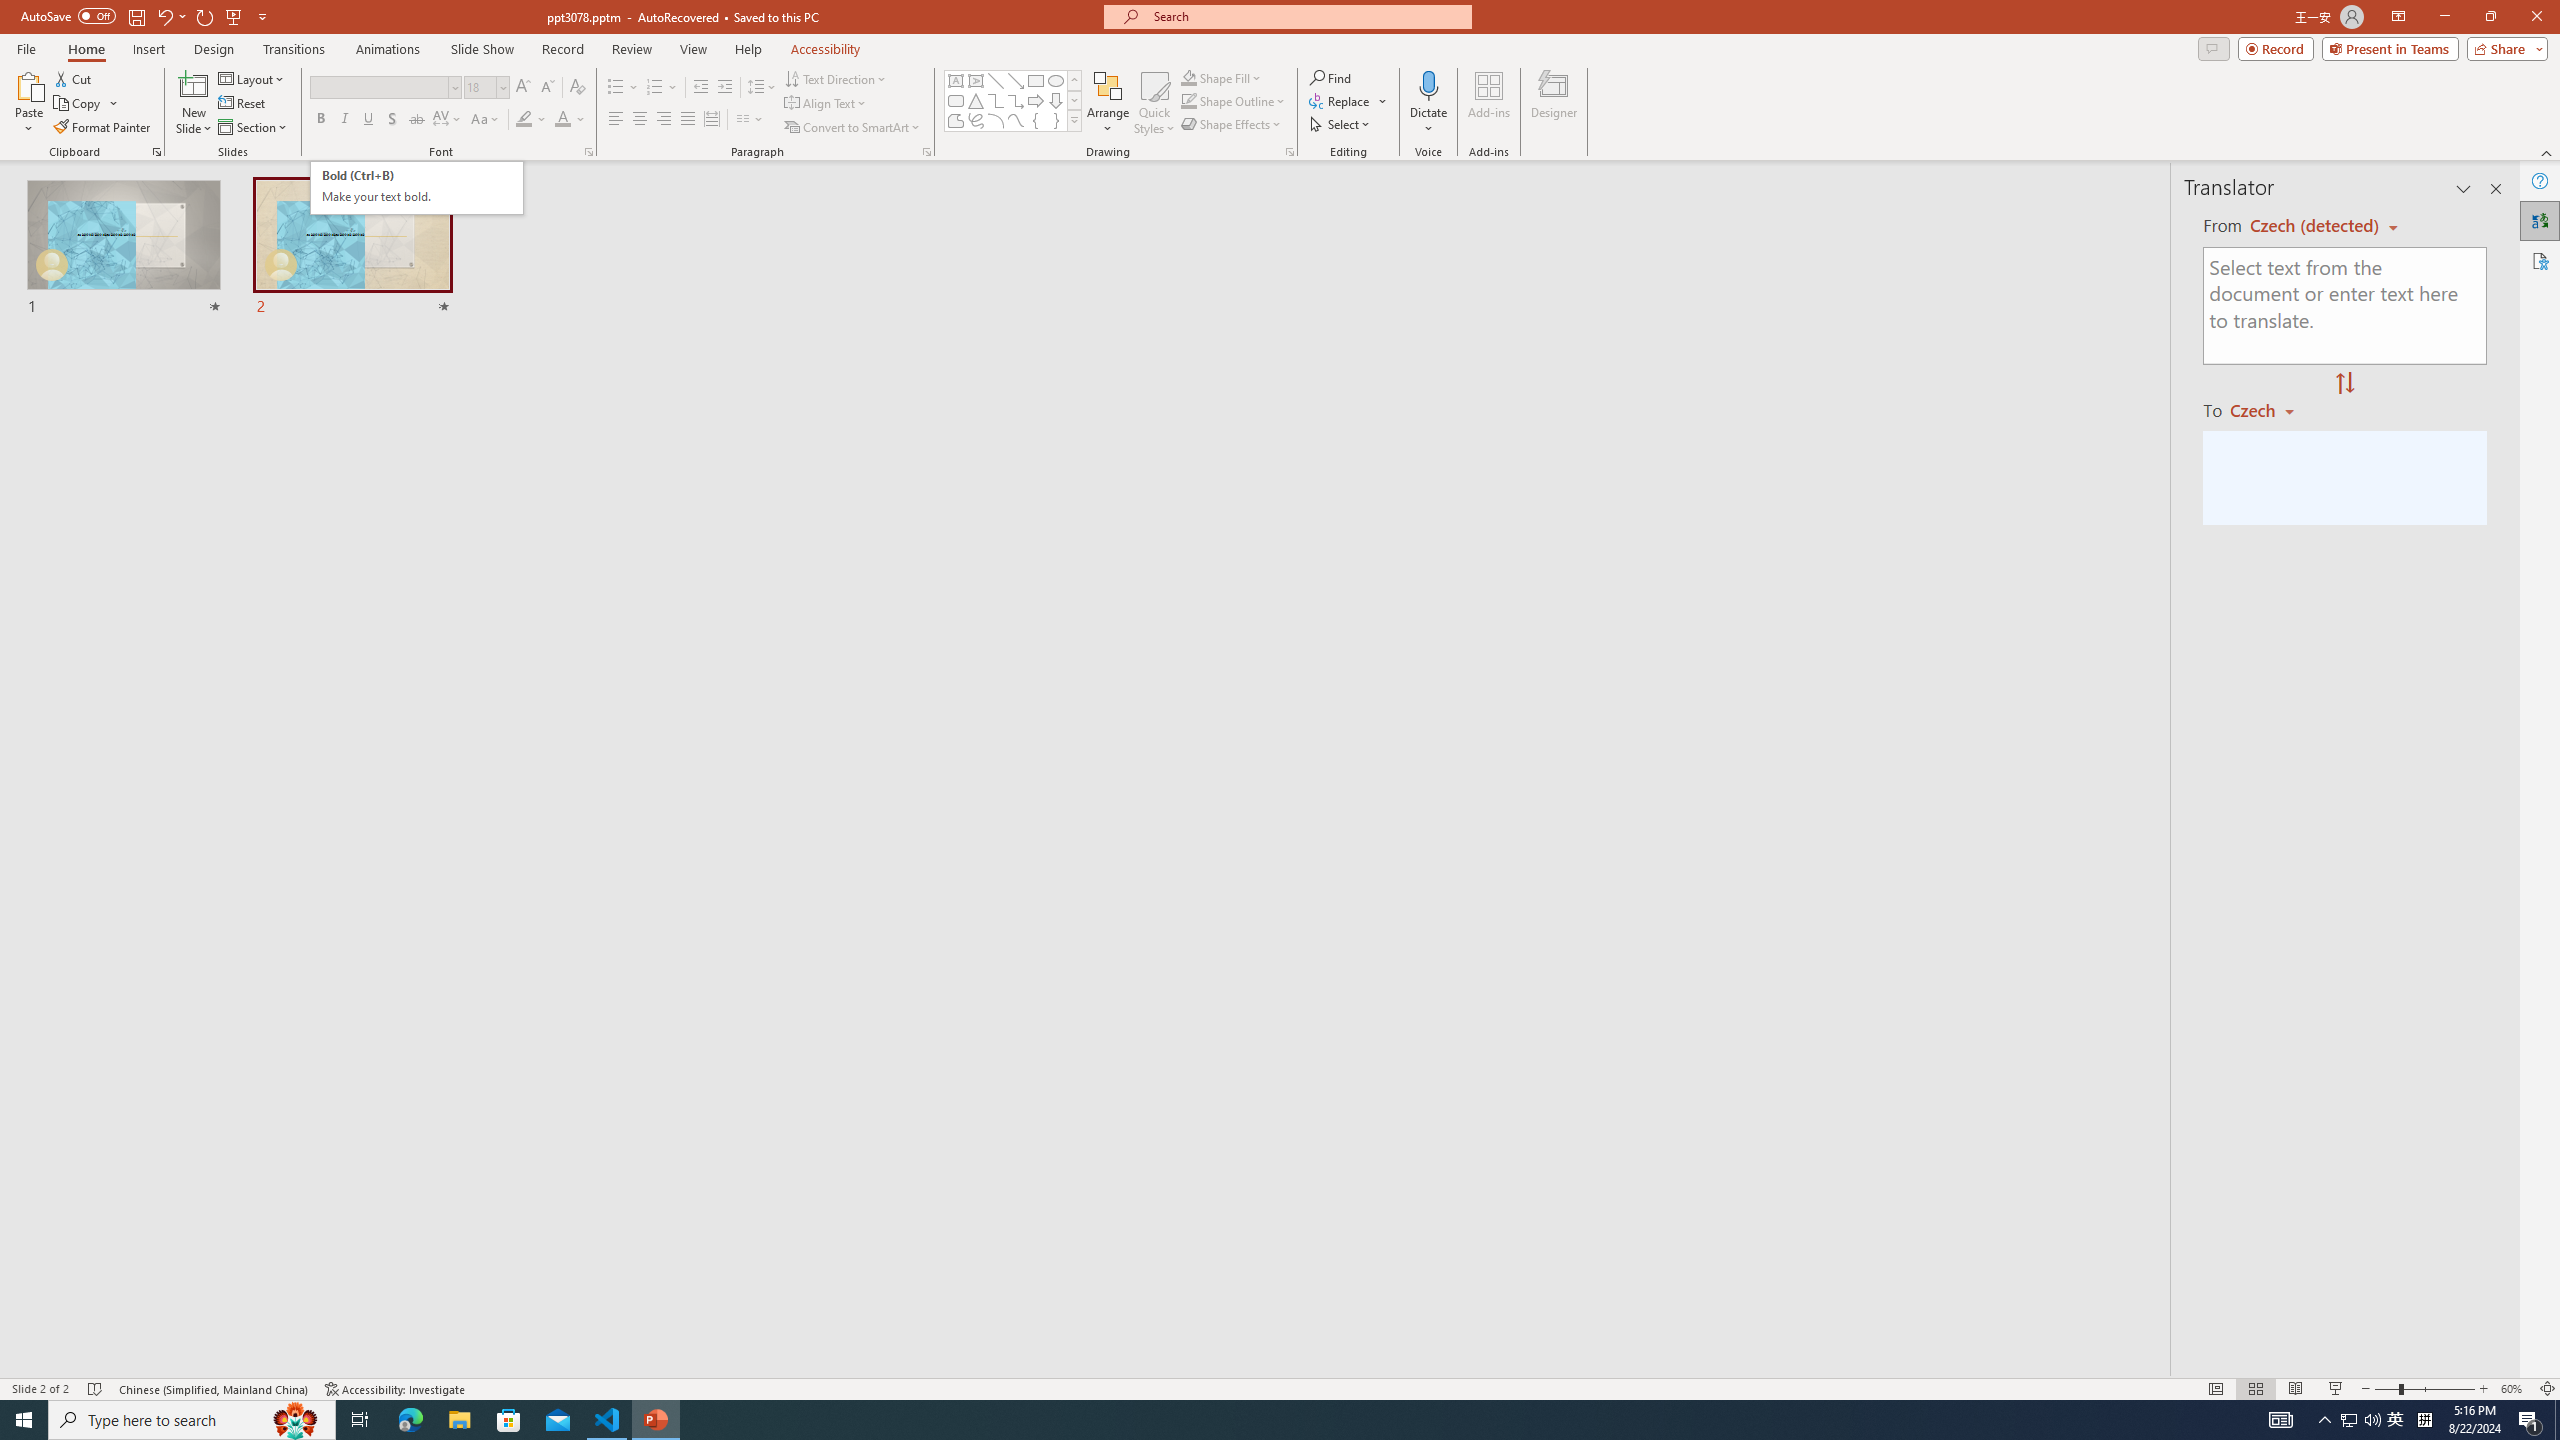 The height and width of the screenshot is (1440, 2560). Describe the element at coordinates (1108, 103) in the screenshot. I see `Arrange` at that location.